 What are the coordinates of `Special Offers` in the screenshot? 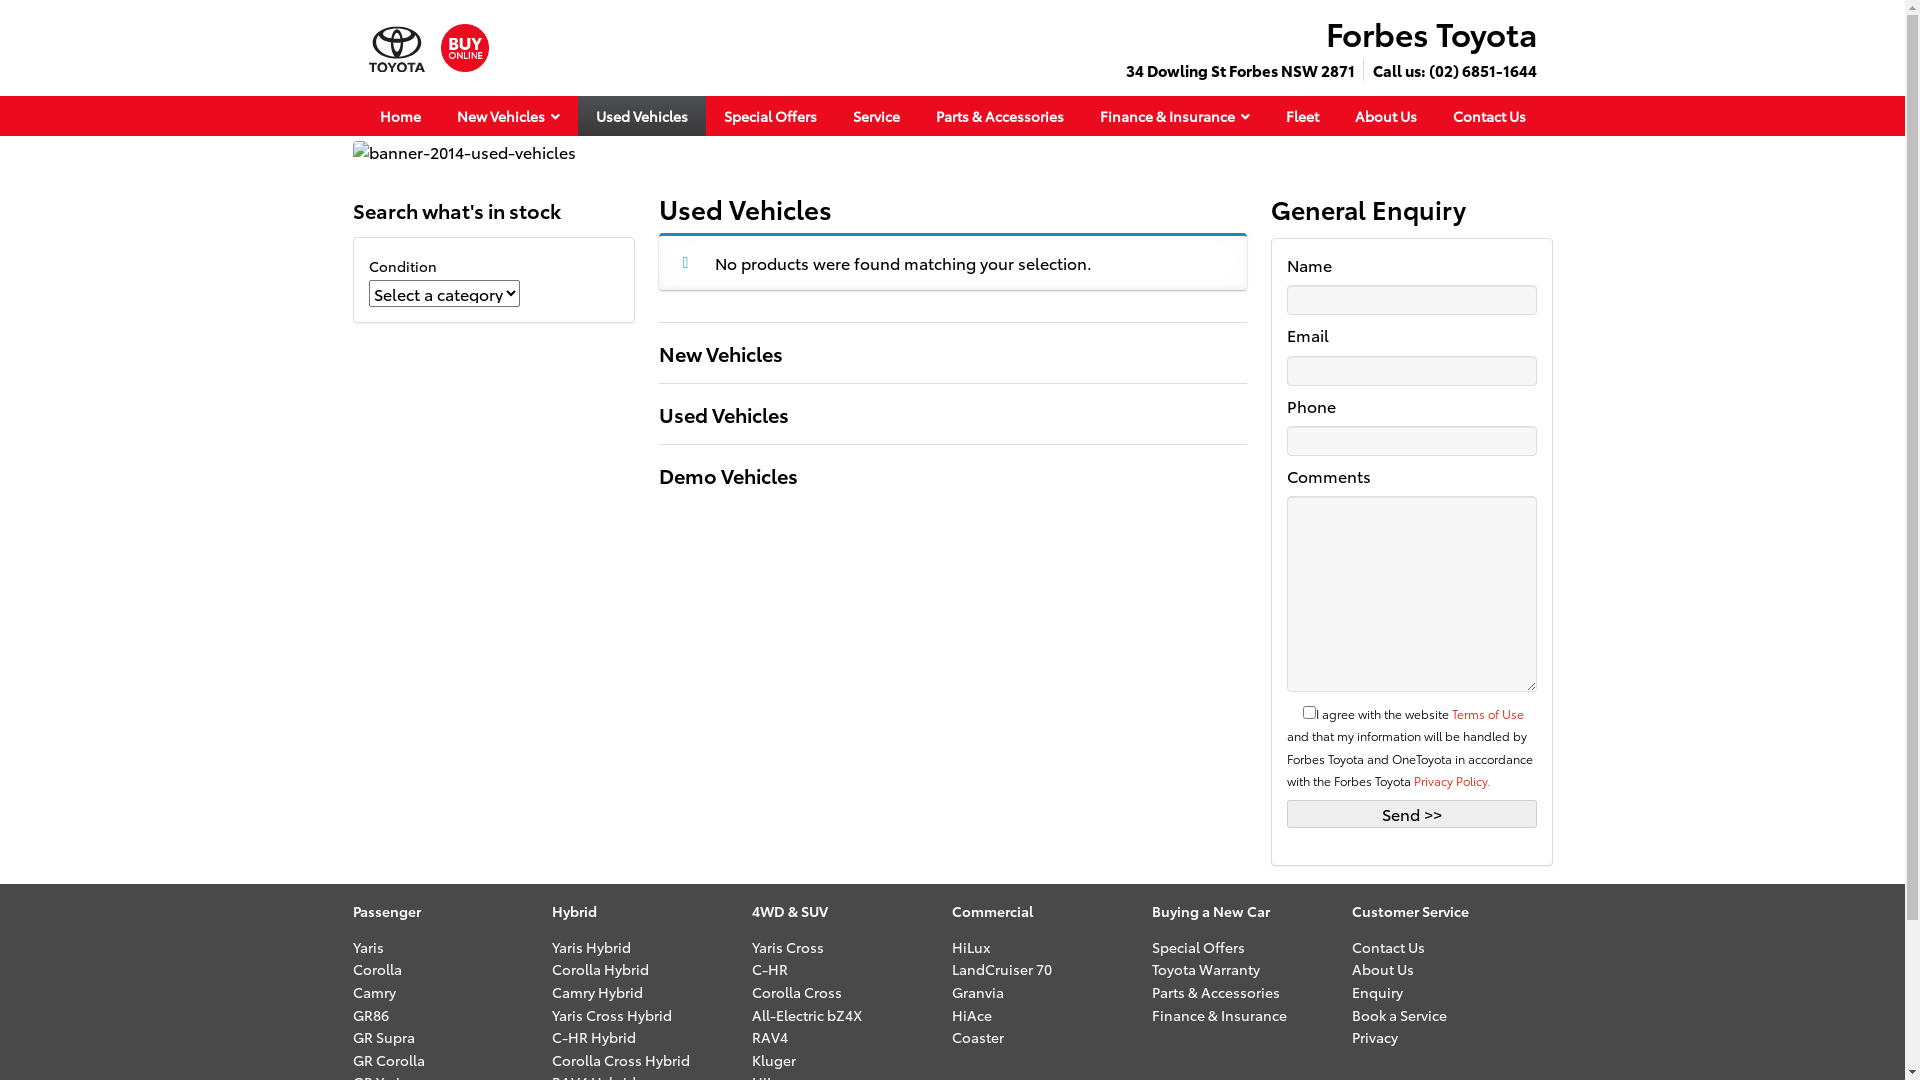 It's located at (770, 116).